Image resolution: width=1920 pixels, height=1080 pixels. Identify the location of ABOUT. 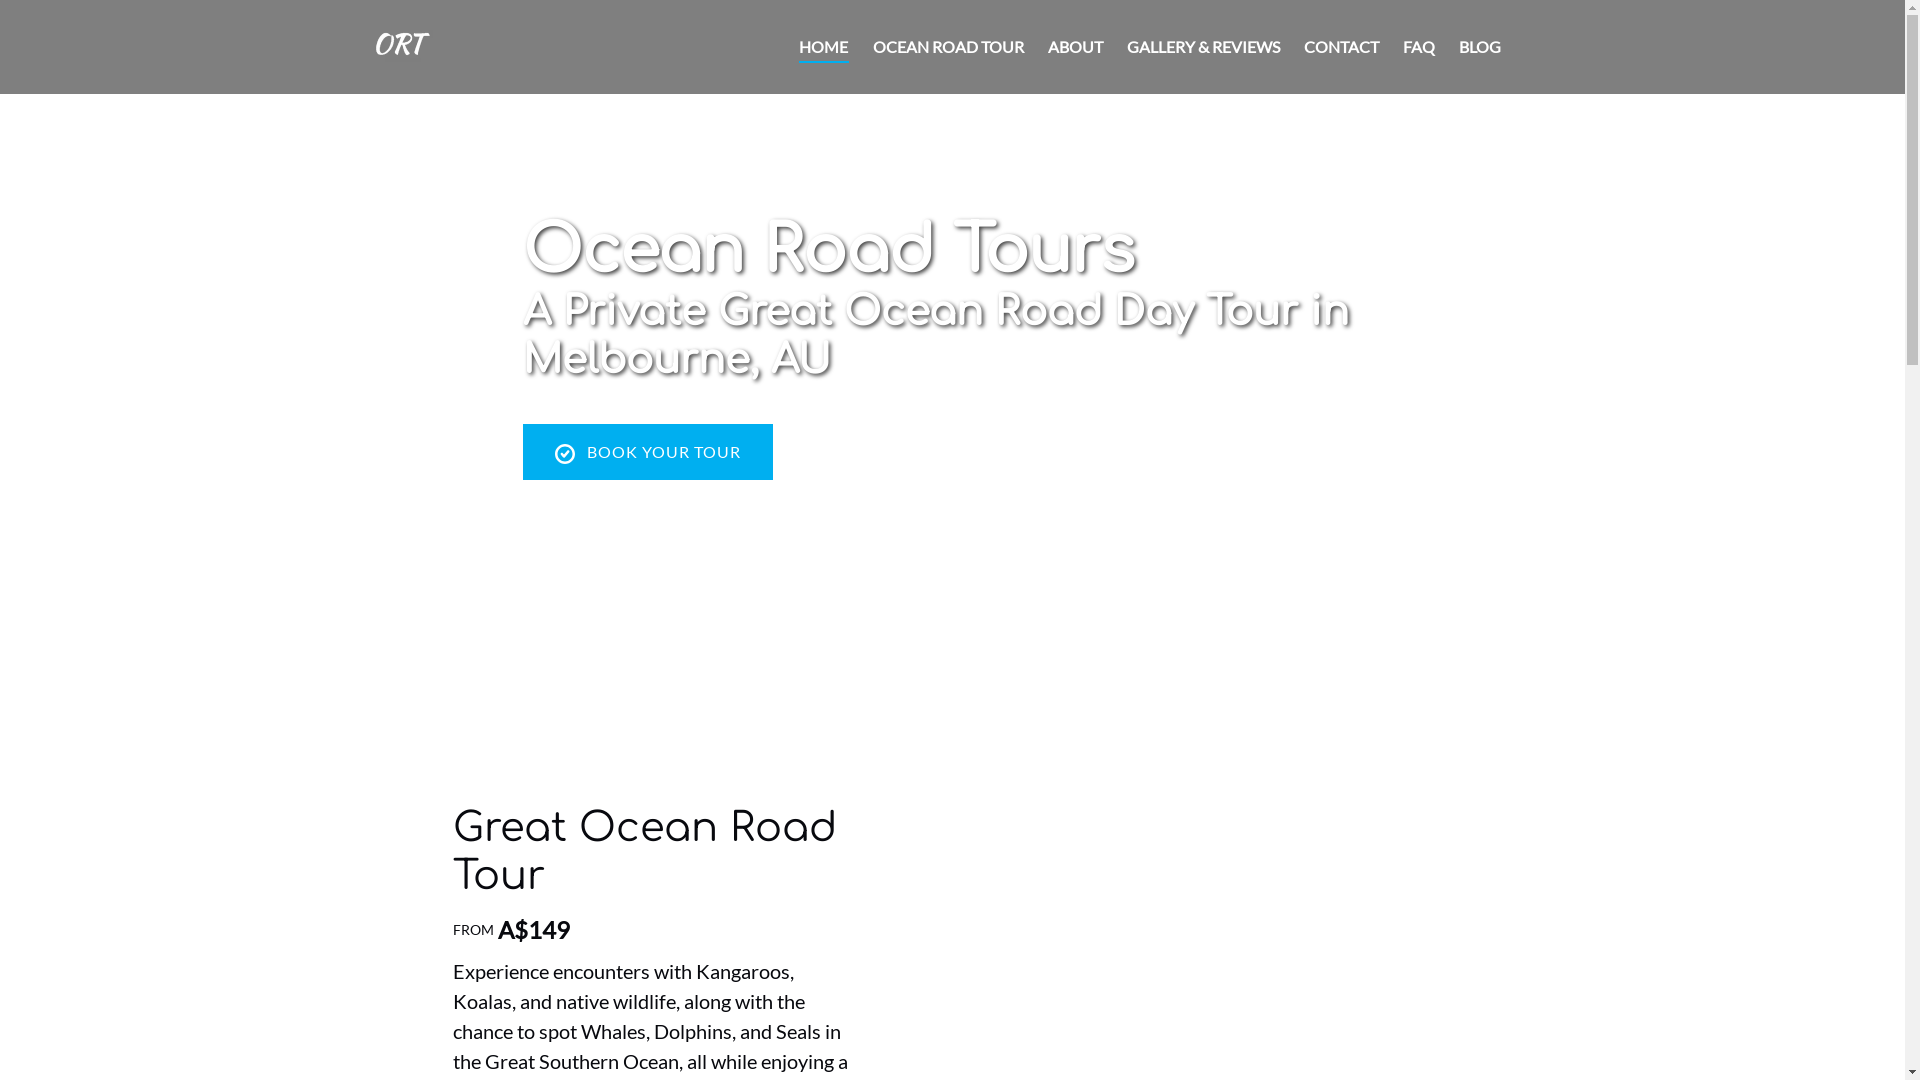
(1076, 47).